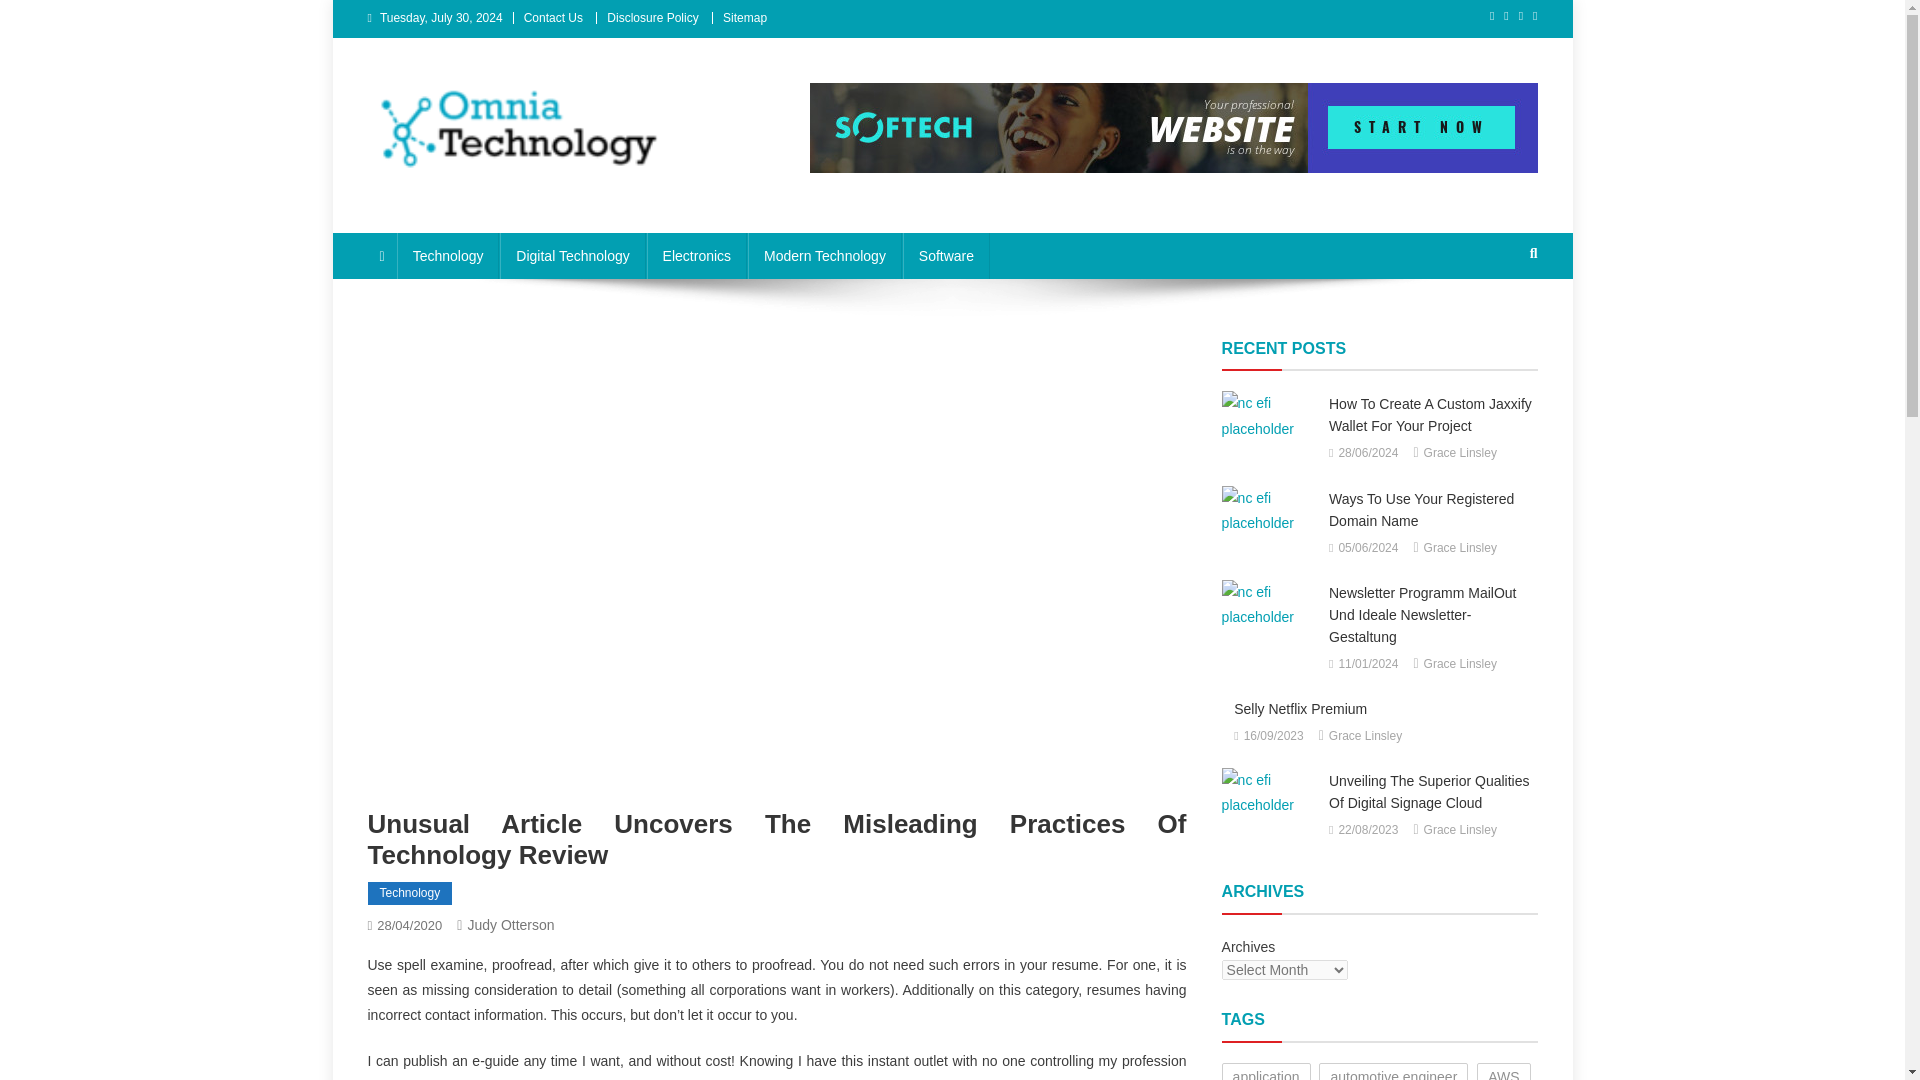  I want to click on Newsletter Programm MailOut und ideale Newsletter-Gestaltung, so click(1269, 604).